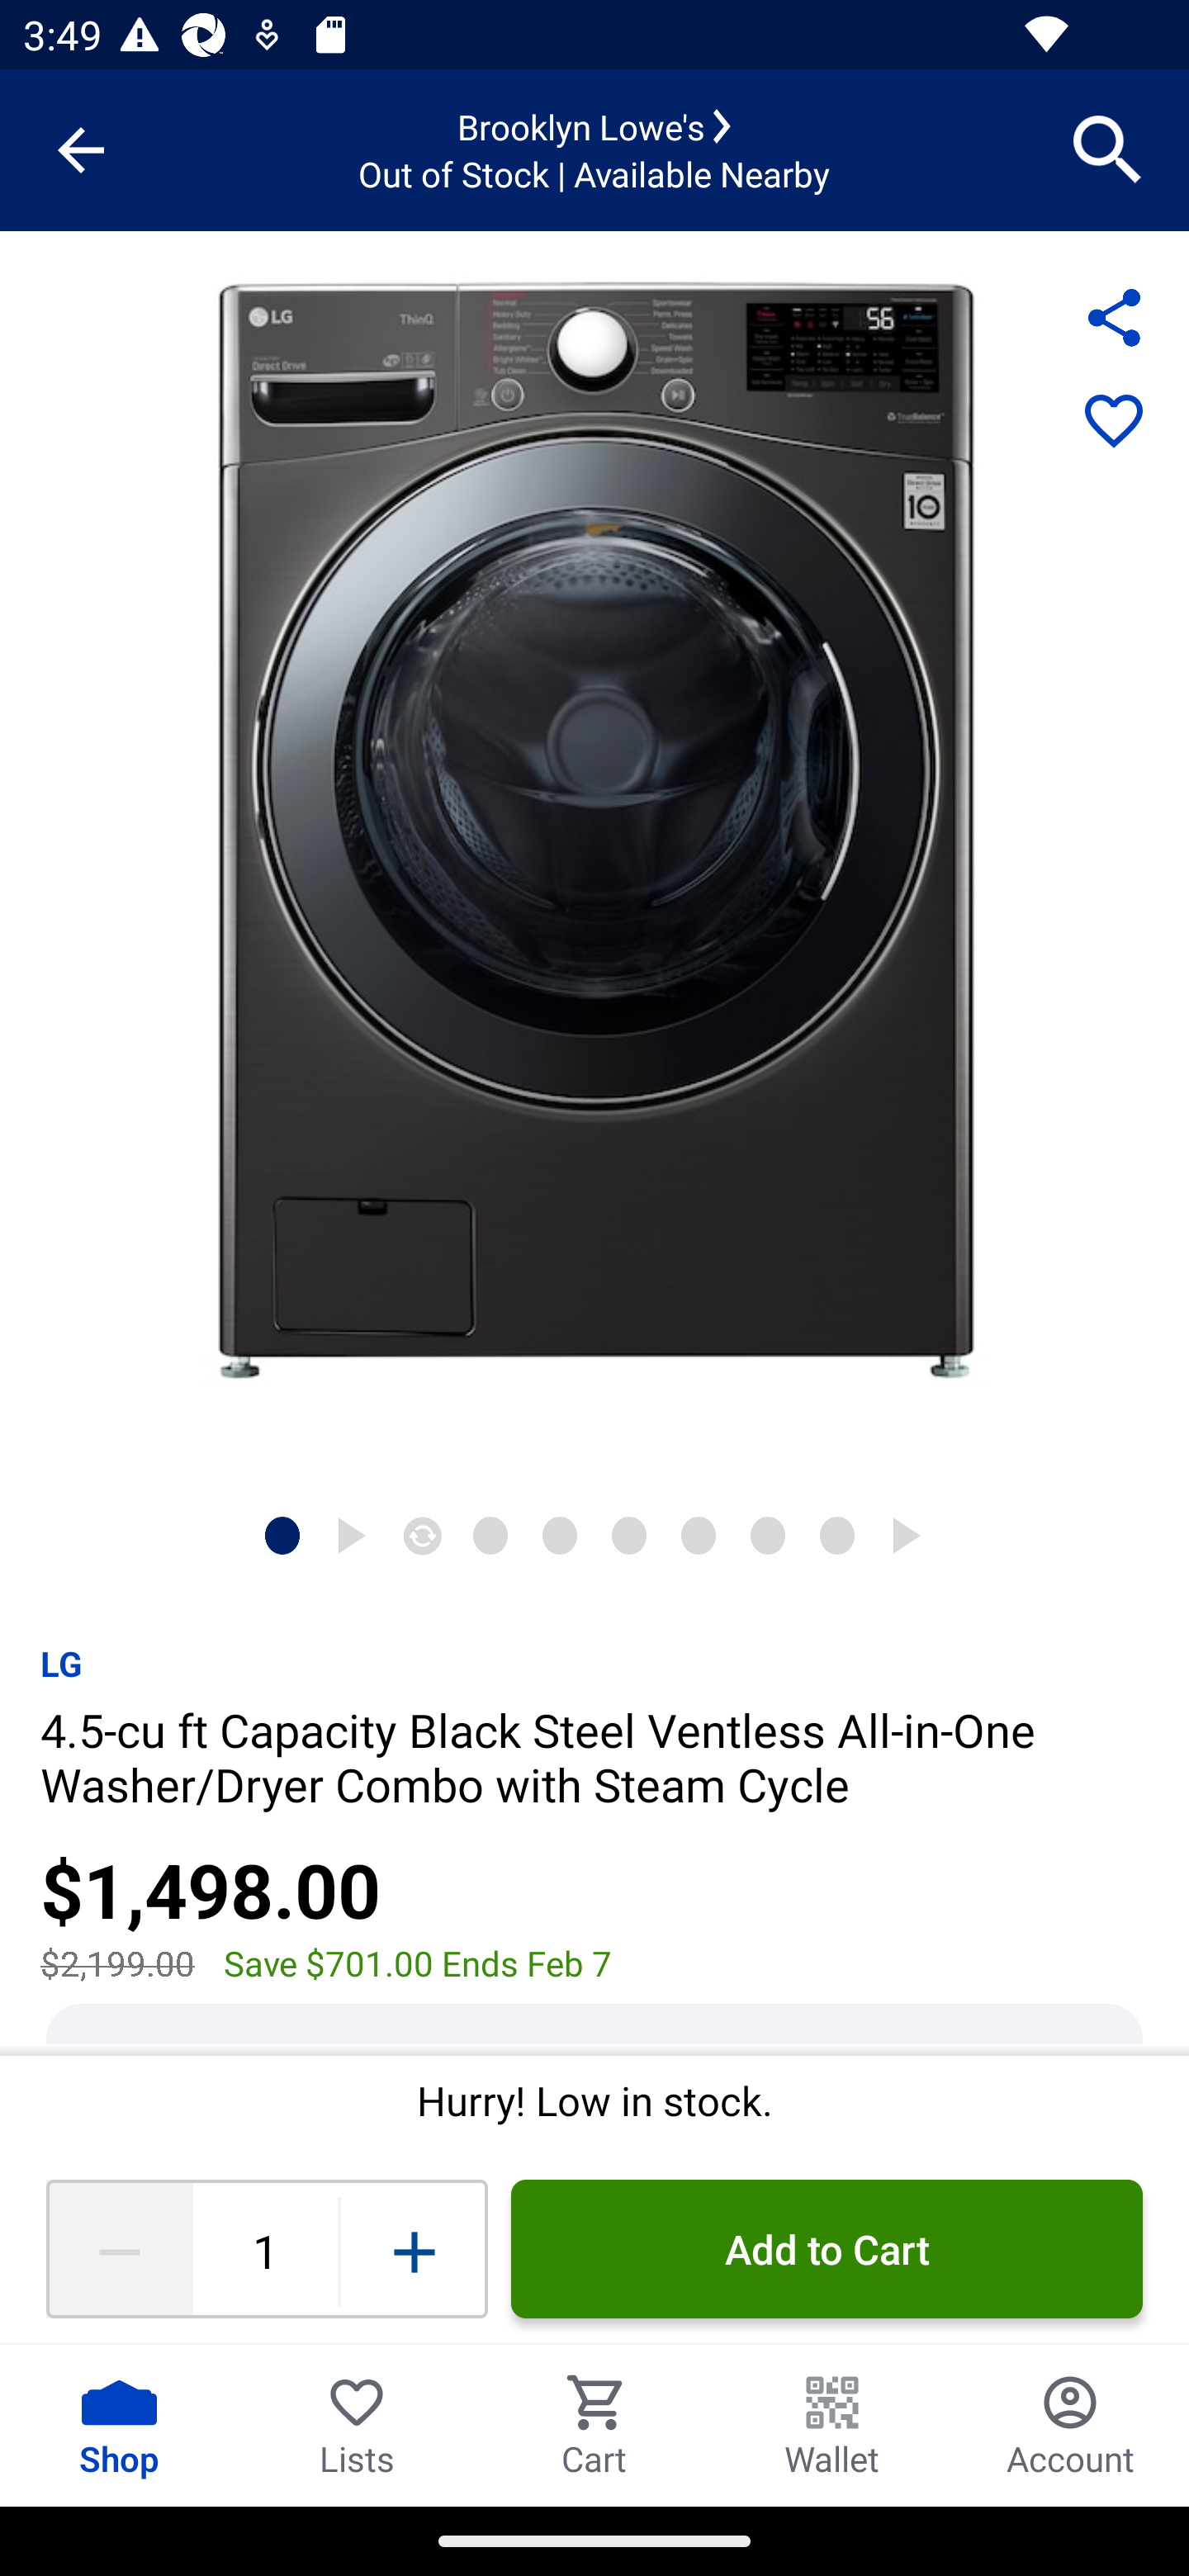 This screenshot has height=2576, width=1189. Describe the element at coordinates (832, 2425) in the screenshot. I see `Wallet` at that location.